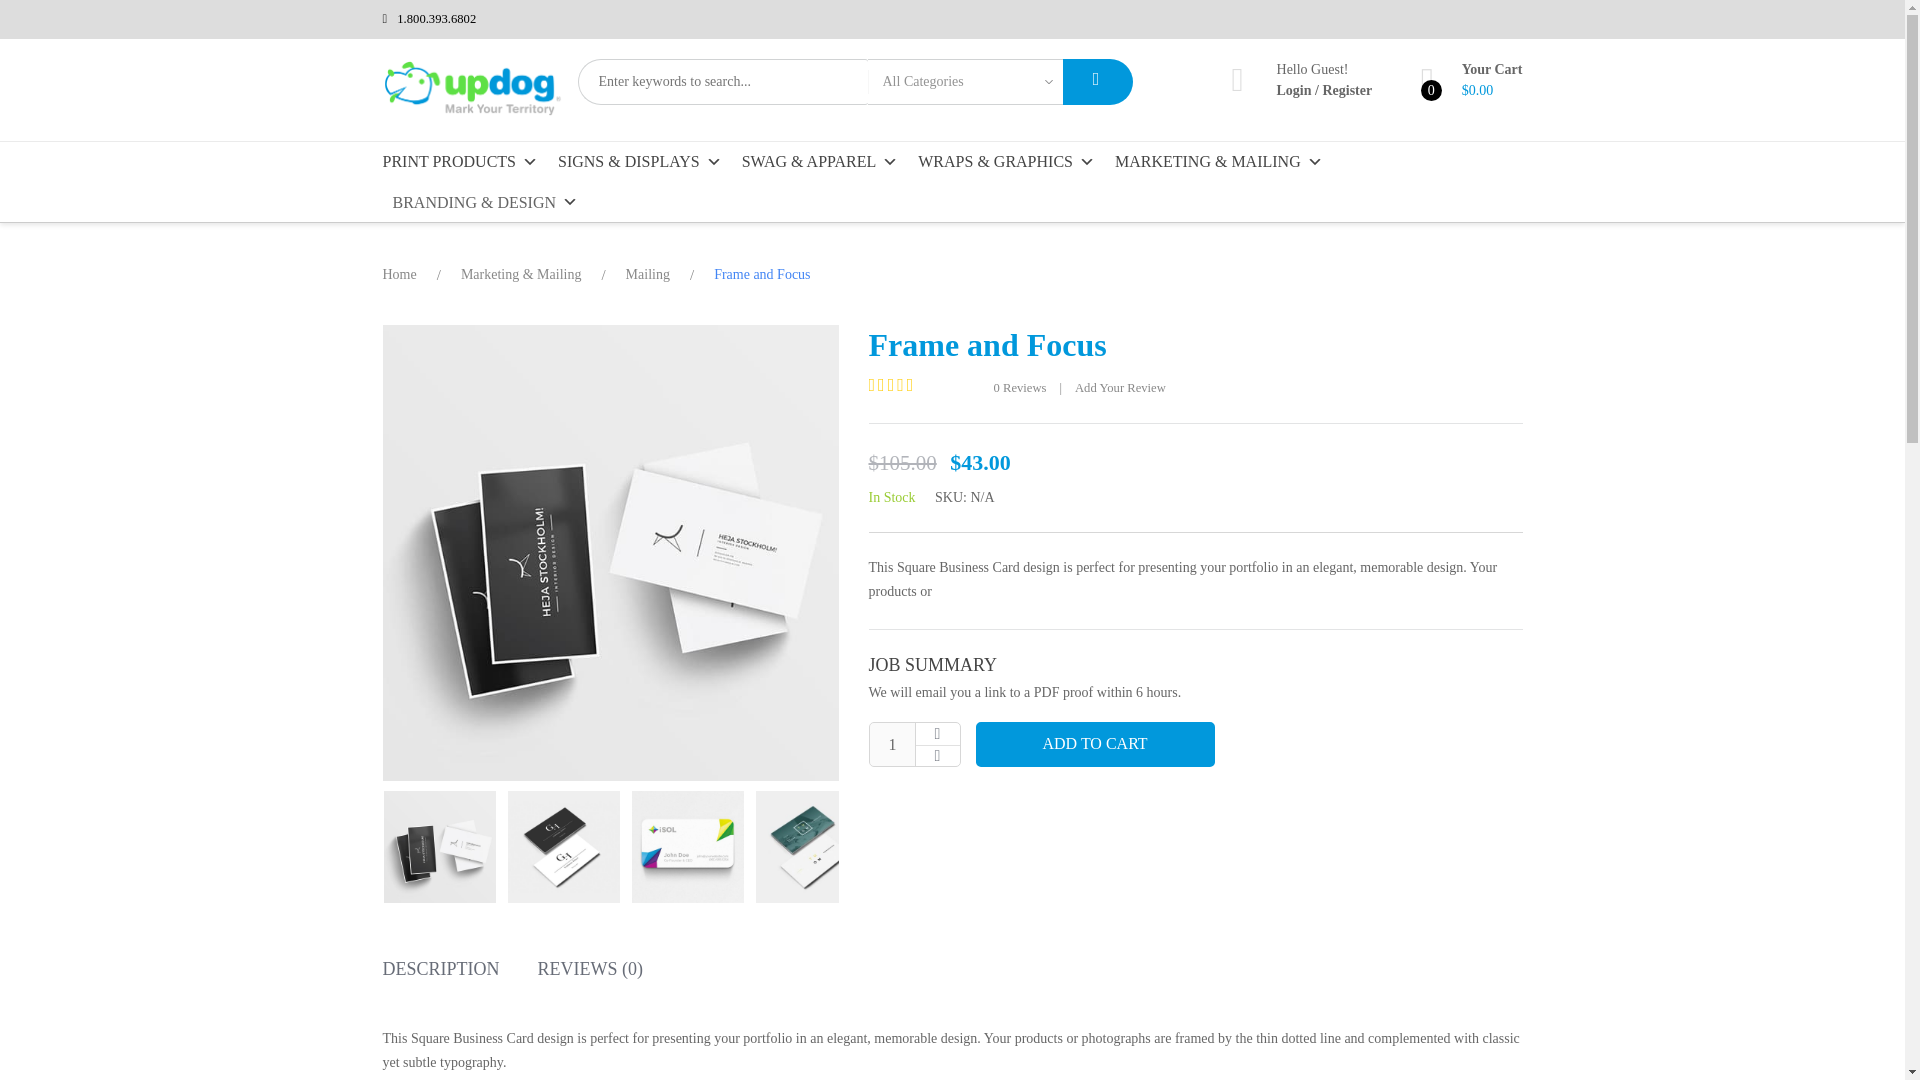 The image size is (1920, 1080). What do you see at coordinates (1294, 90) in the screenshot?
I see `Login` at bounding box center [1294, 90].